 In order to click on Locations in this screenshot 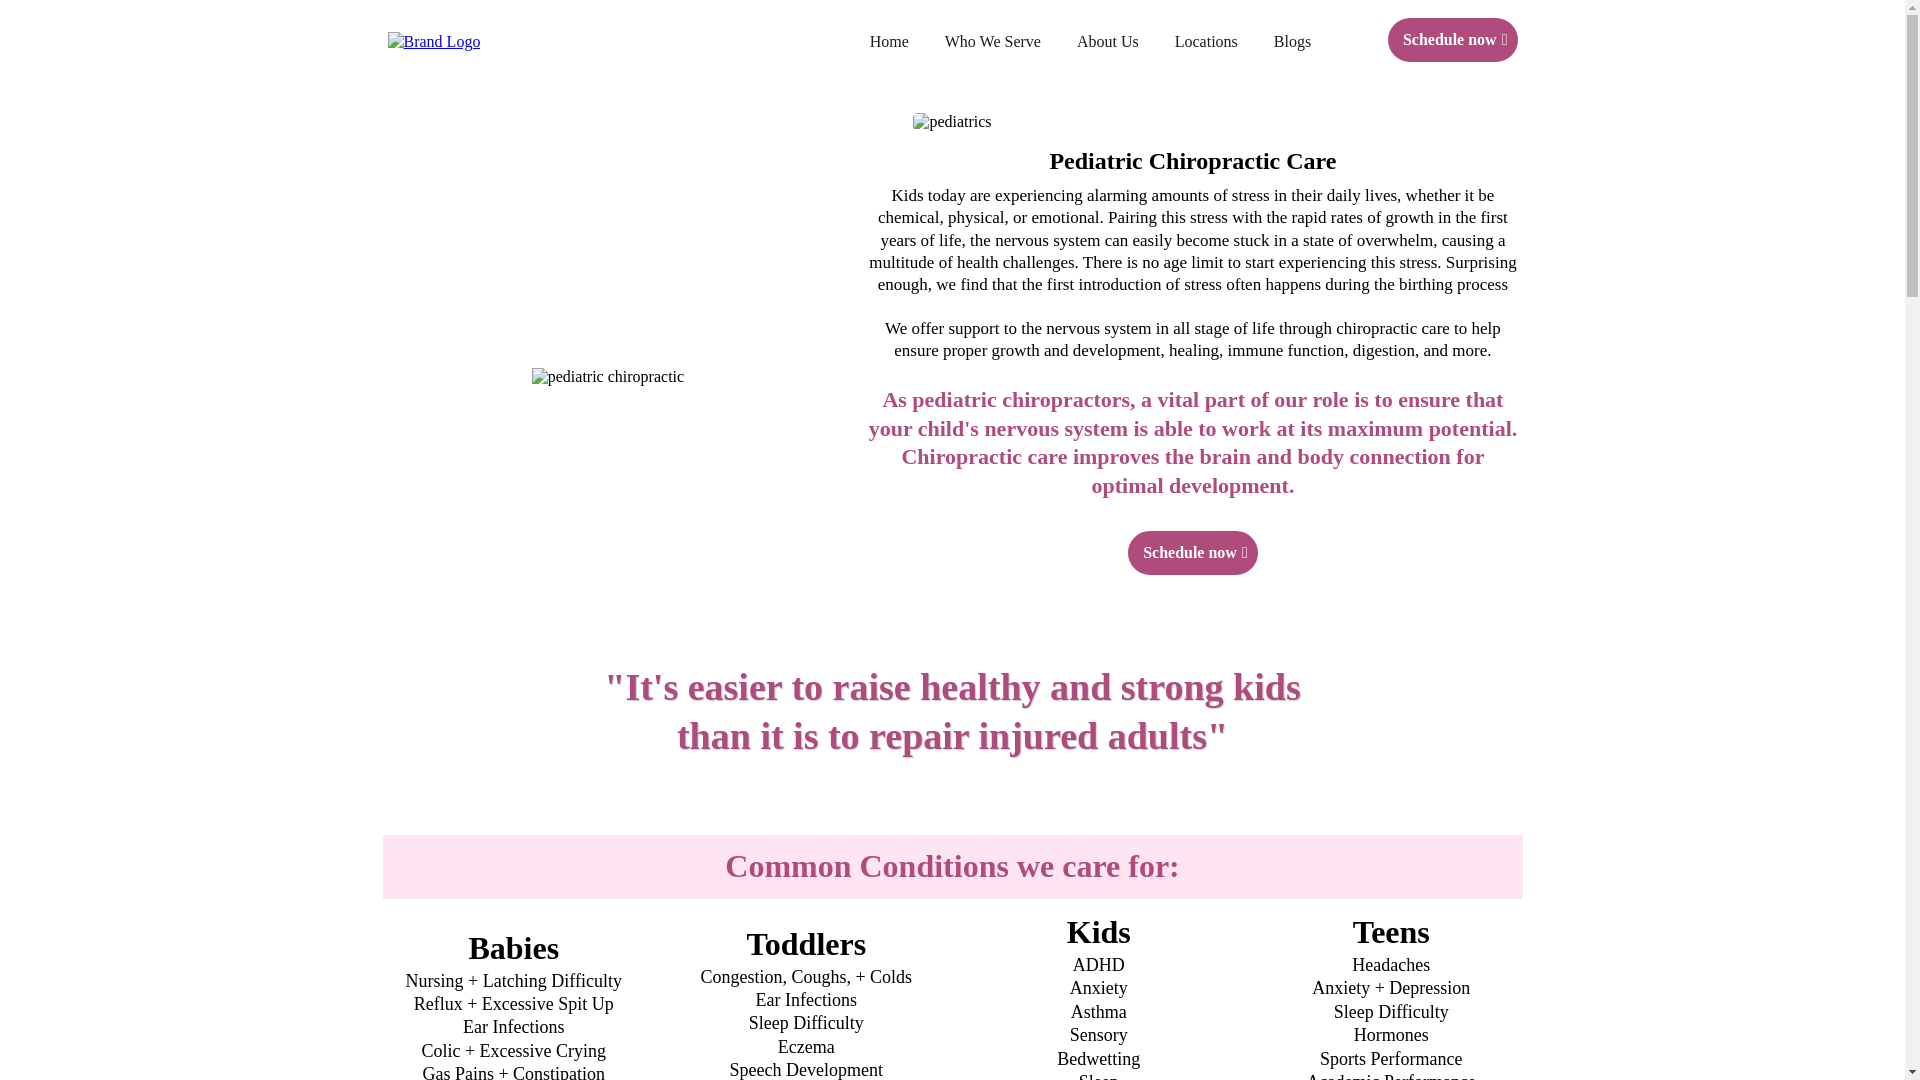, I will do `click(1206, 42)`.